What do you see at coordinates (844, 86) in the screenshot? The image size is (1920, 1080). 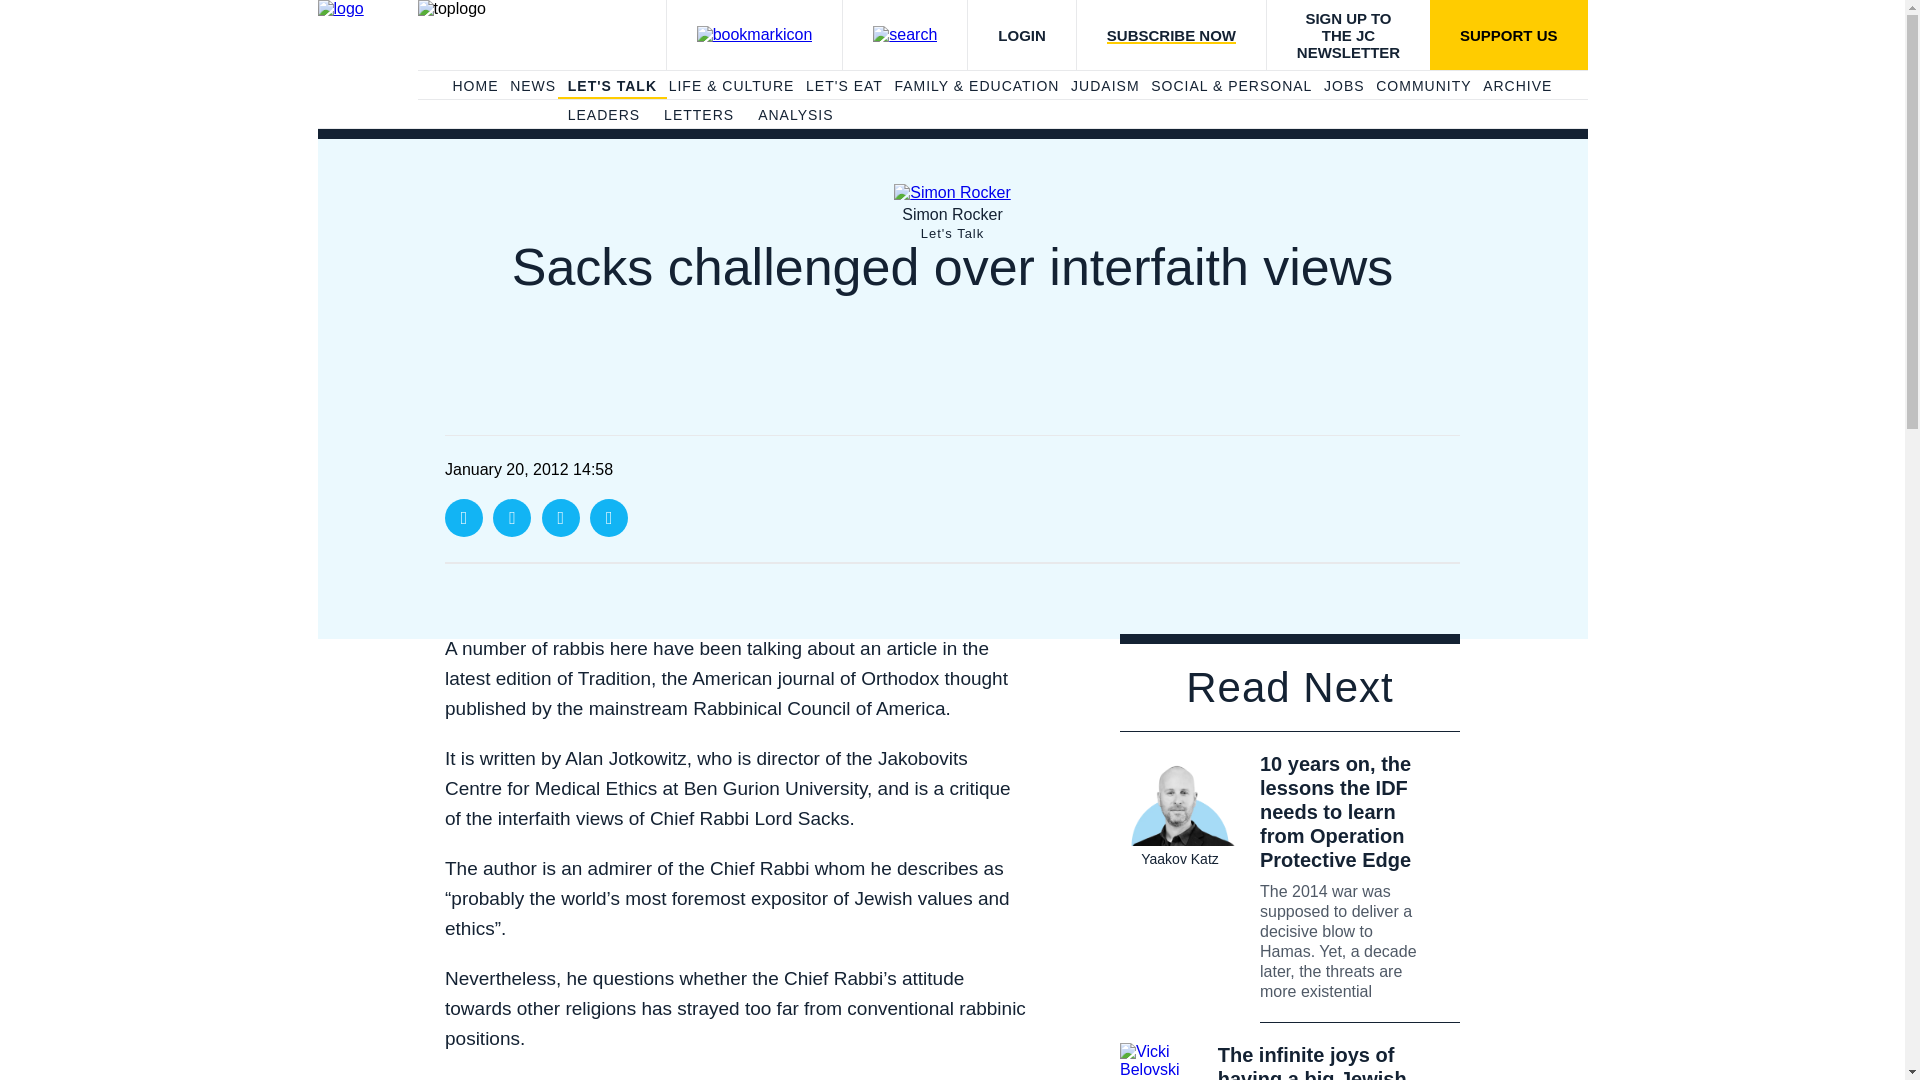 I see `LET'S EAT` at bounding box center [844, 86].